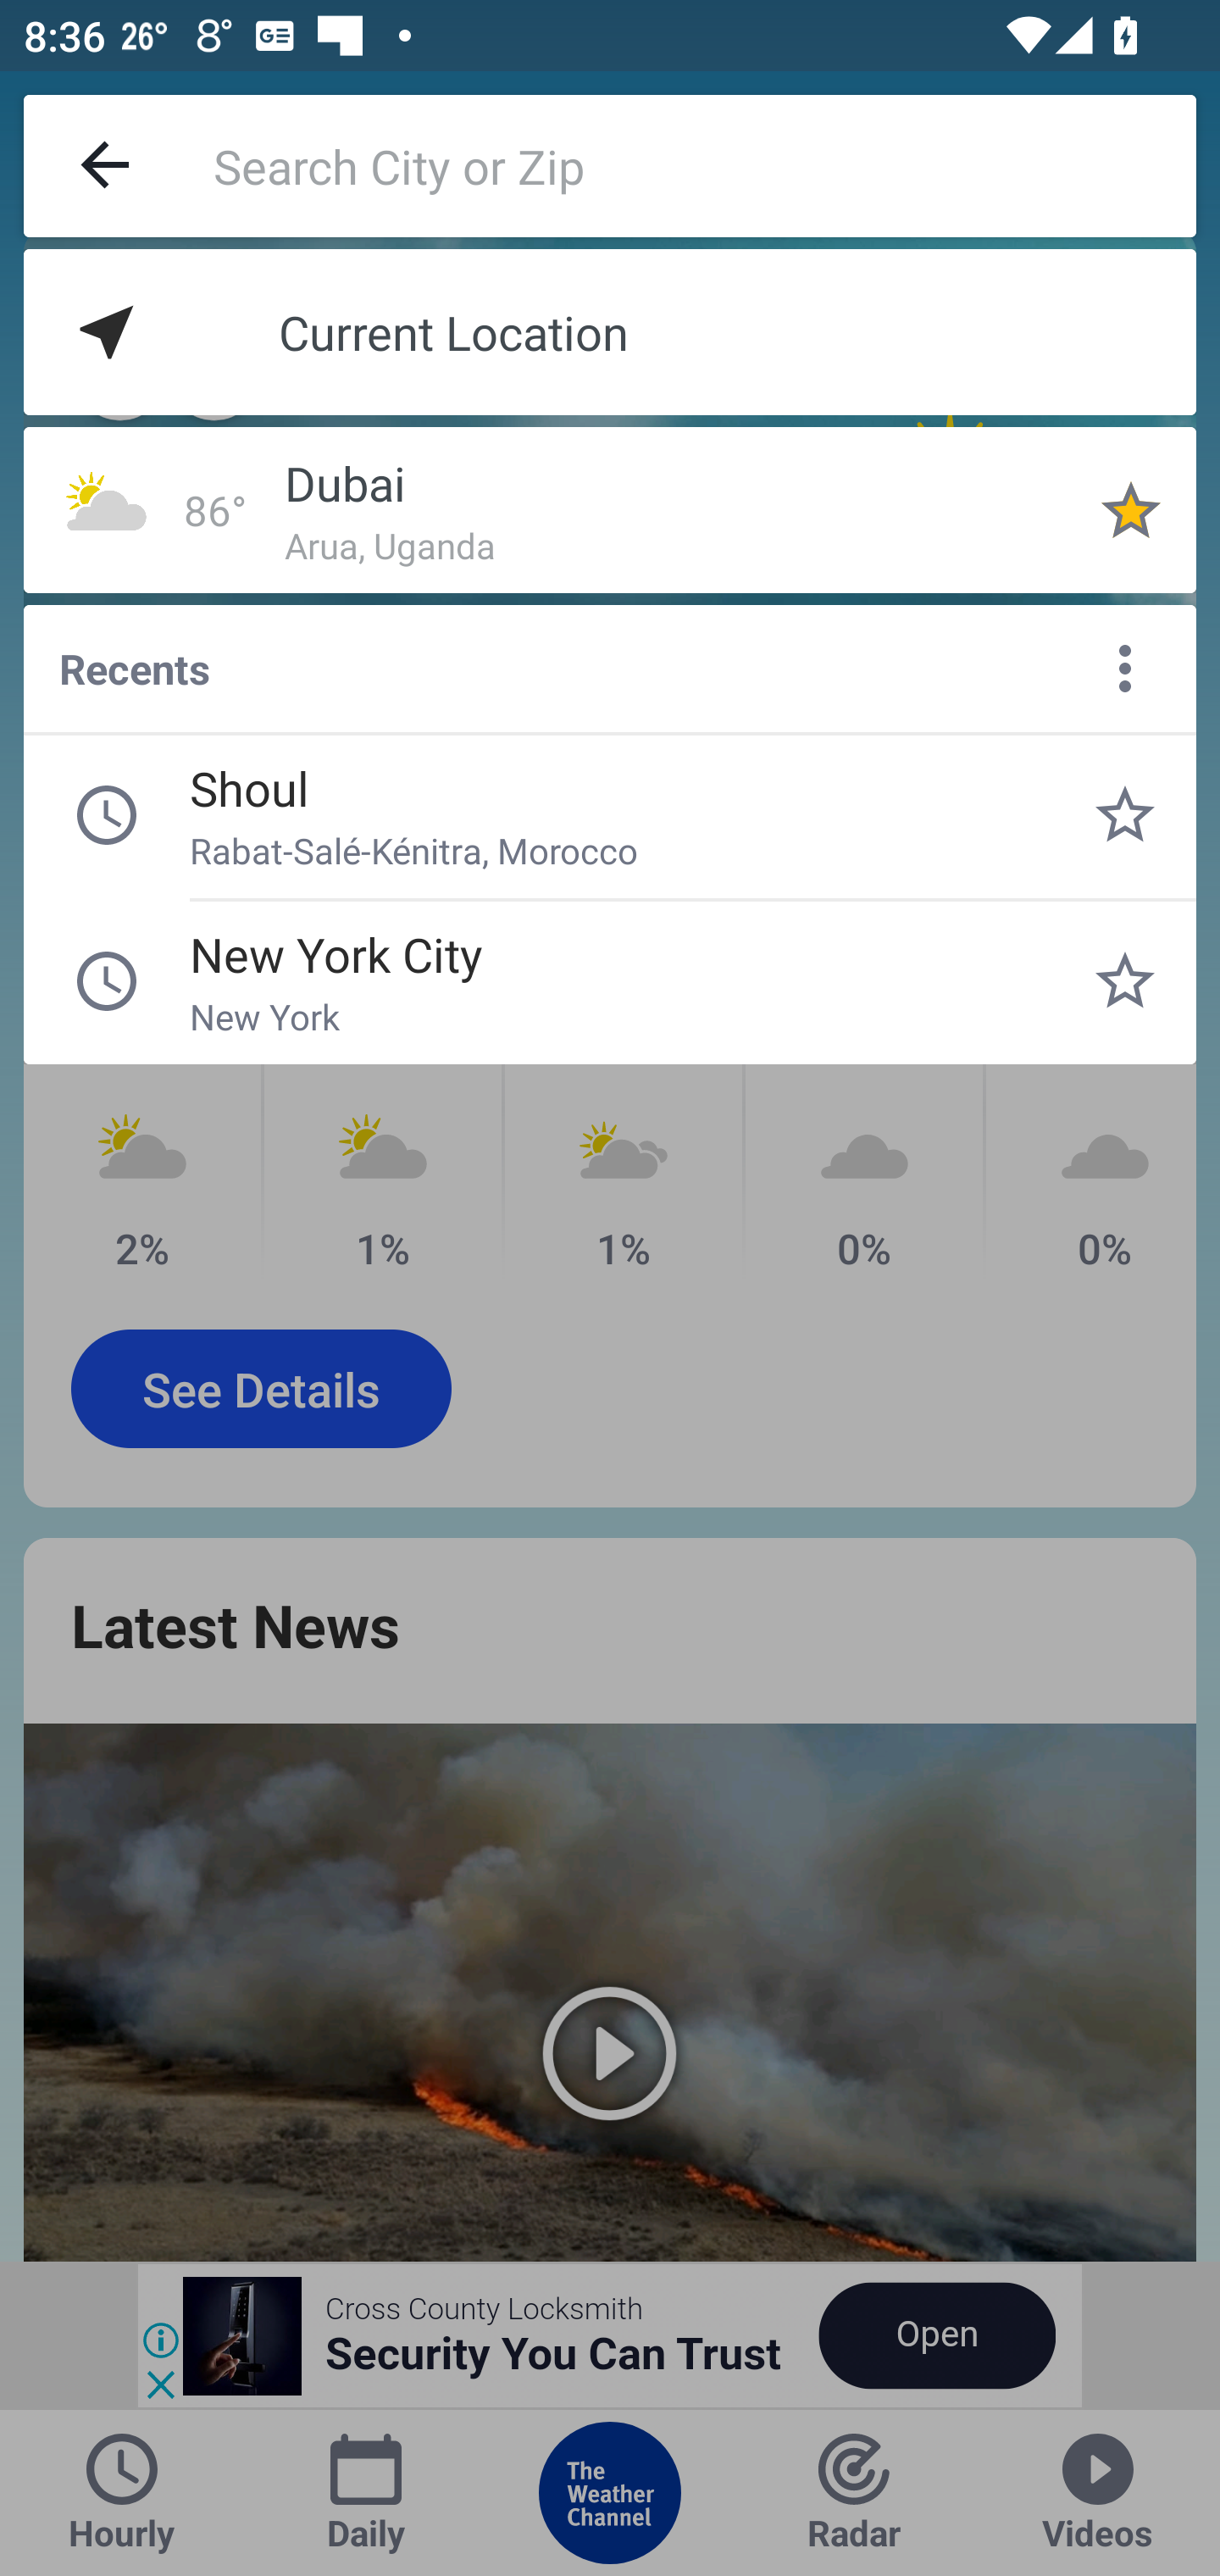 Image resolution: width=1220 pixels, height=2576 pixels. Describe the element at coordinates (610, 332) in the screenshot. I see `Current Location` at that location.